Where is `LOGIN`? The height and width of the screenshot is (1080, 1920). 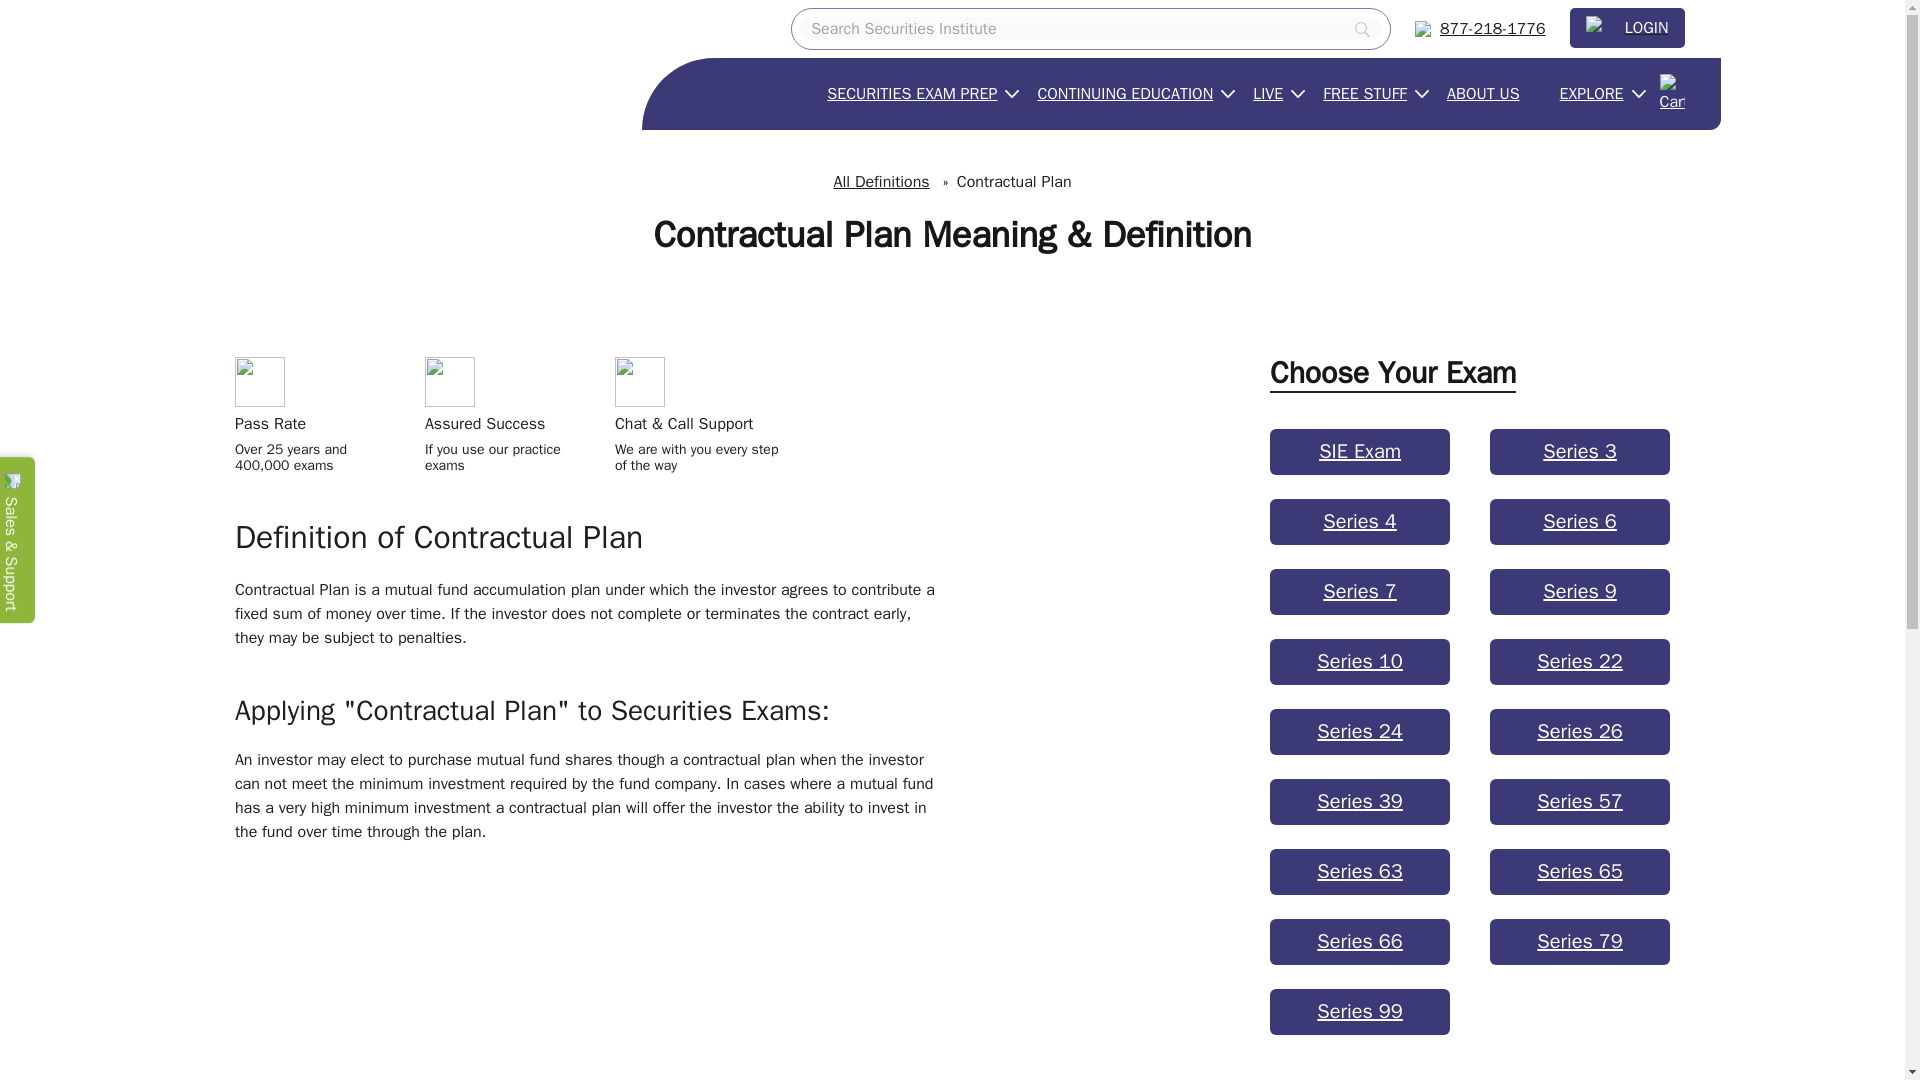 LOGIN is located at coordinates (1628, 27).